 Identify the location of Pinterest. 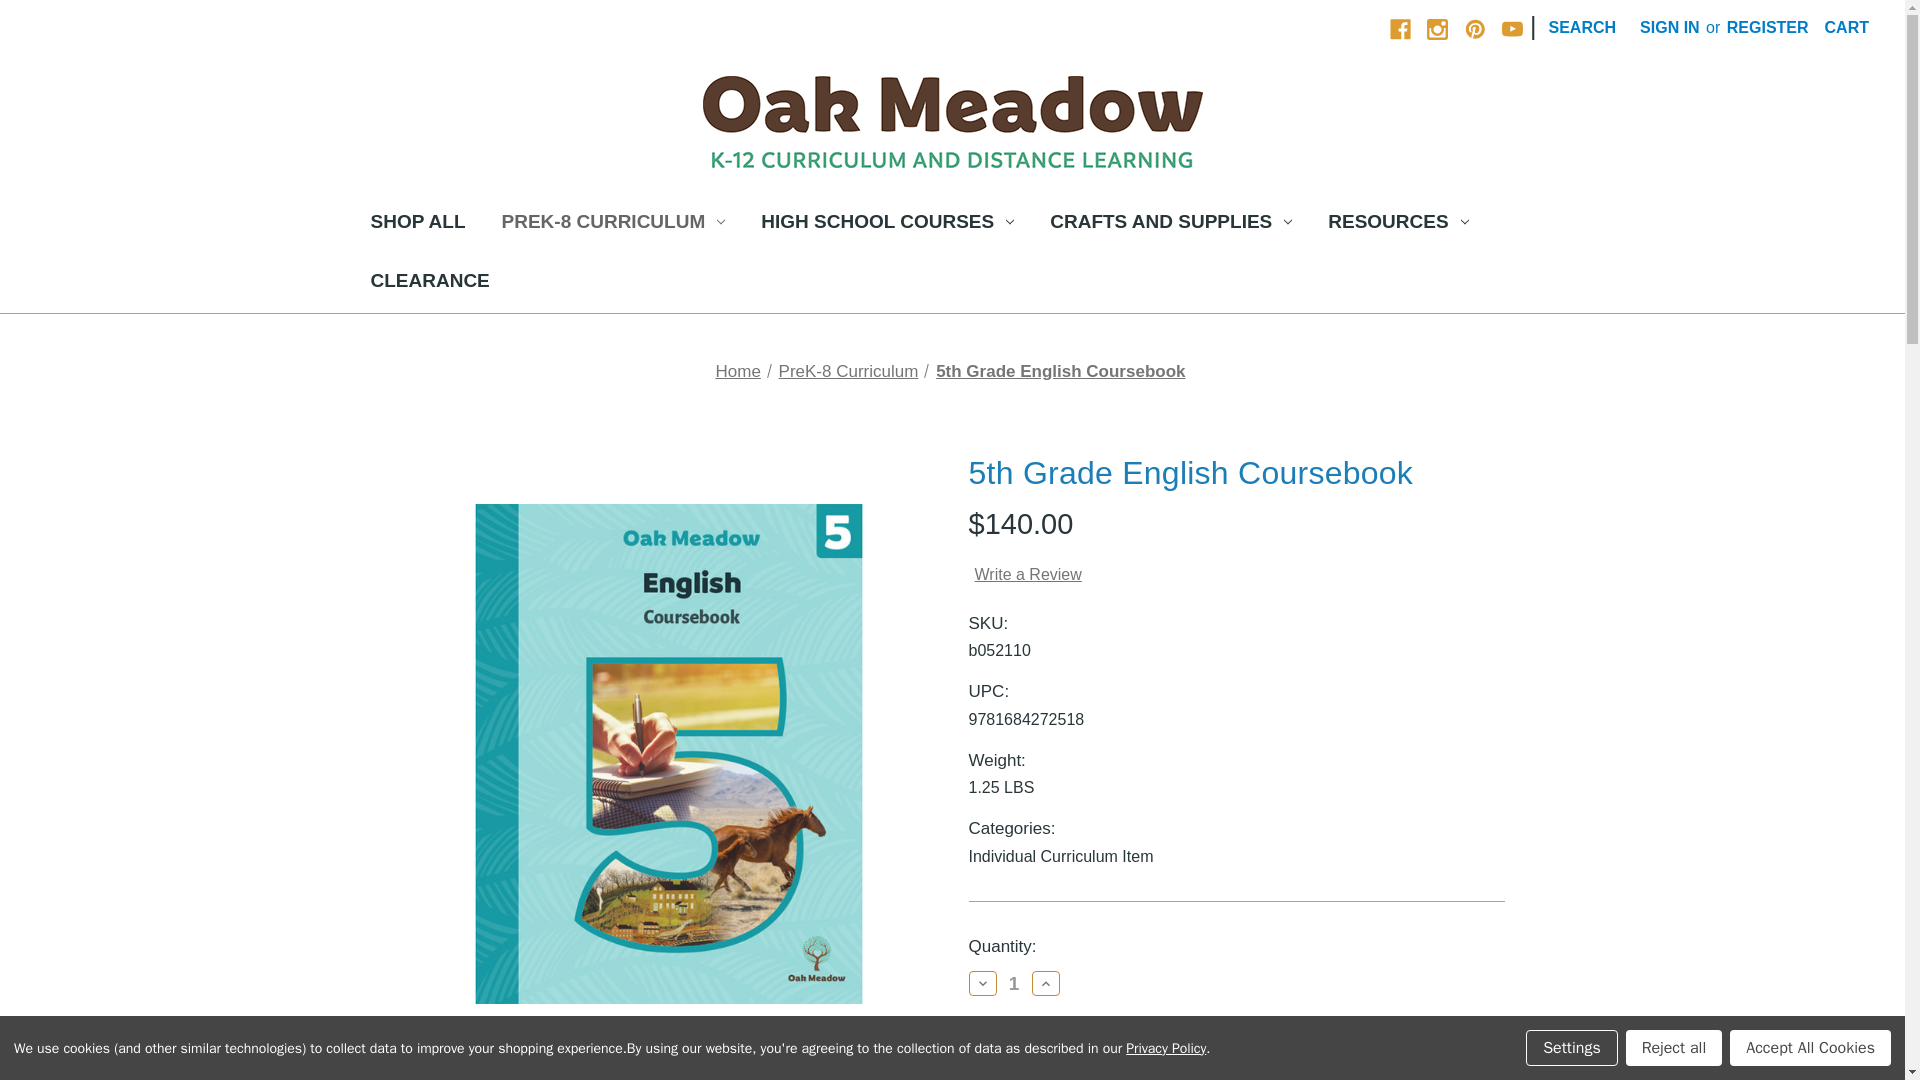
(1475, 28).